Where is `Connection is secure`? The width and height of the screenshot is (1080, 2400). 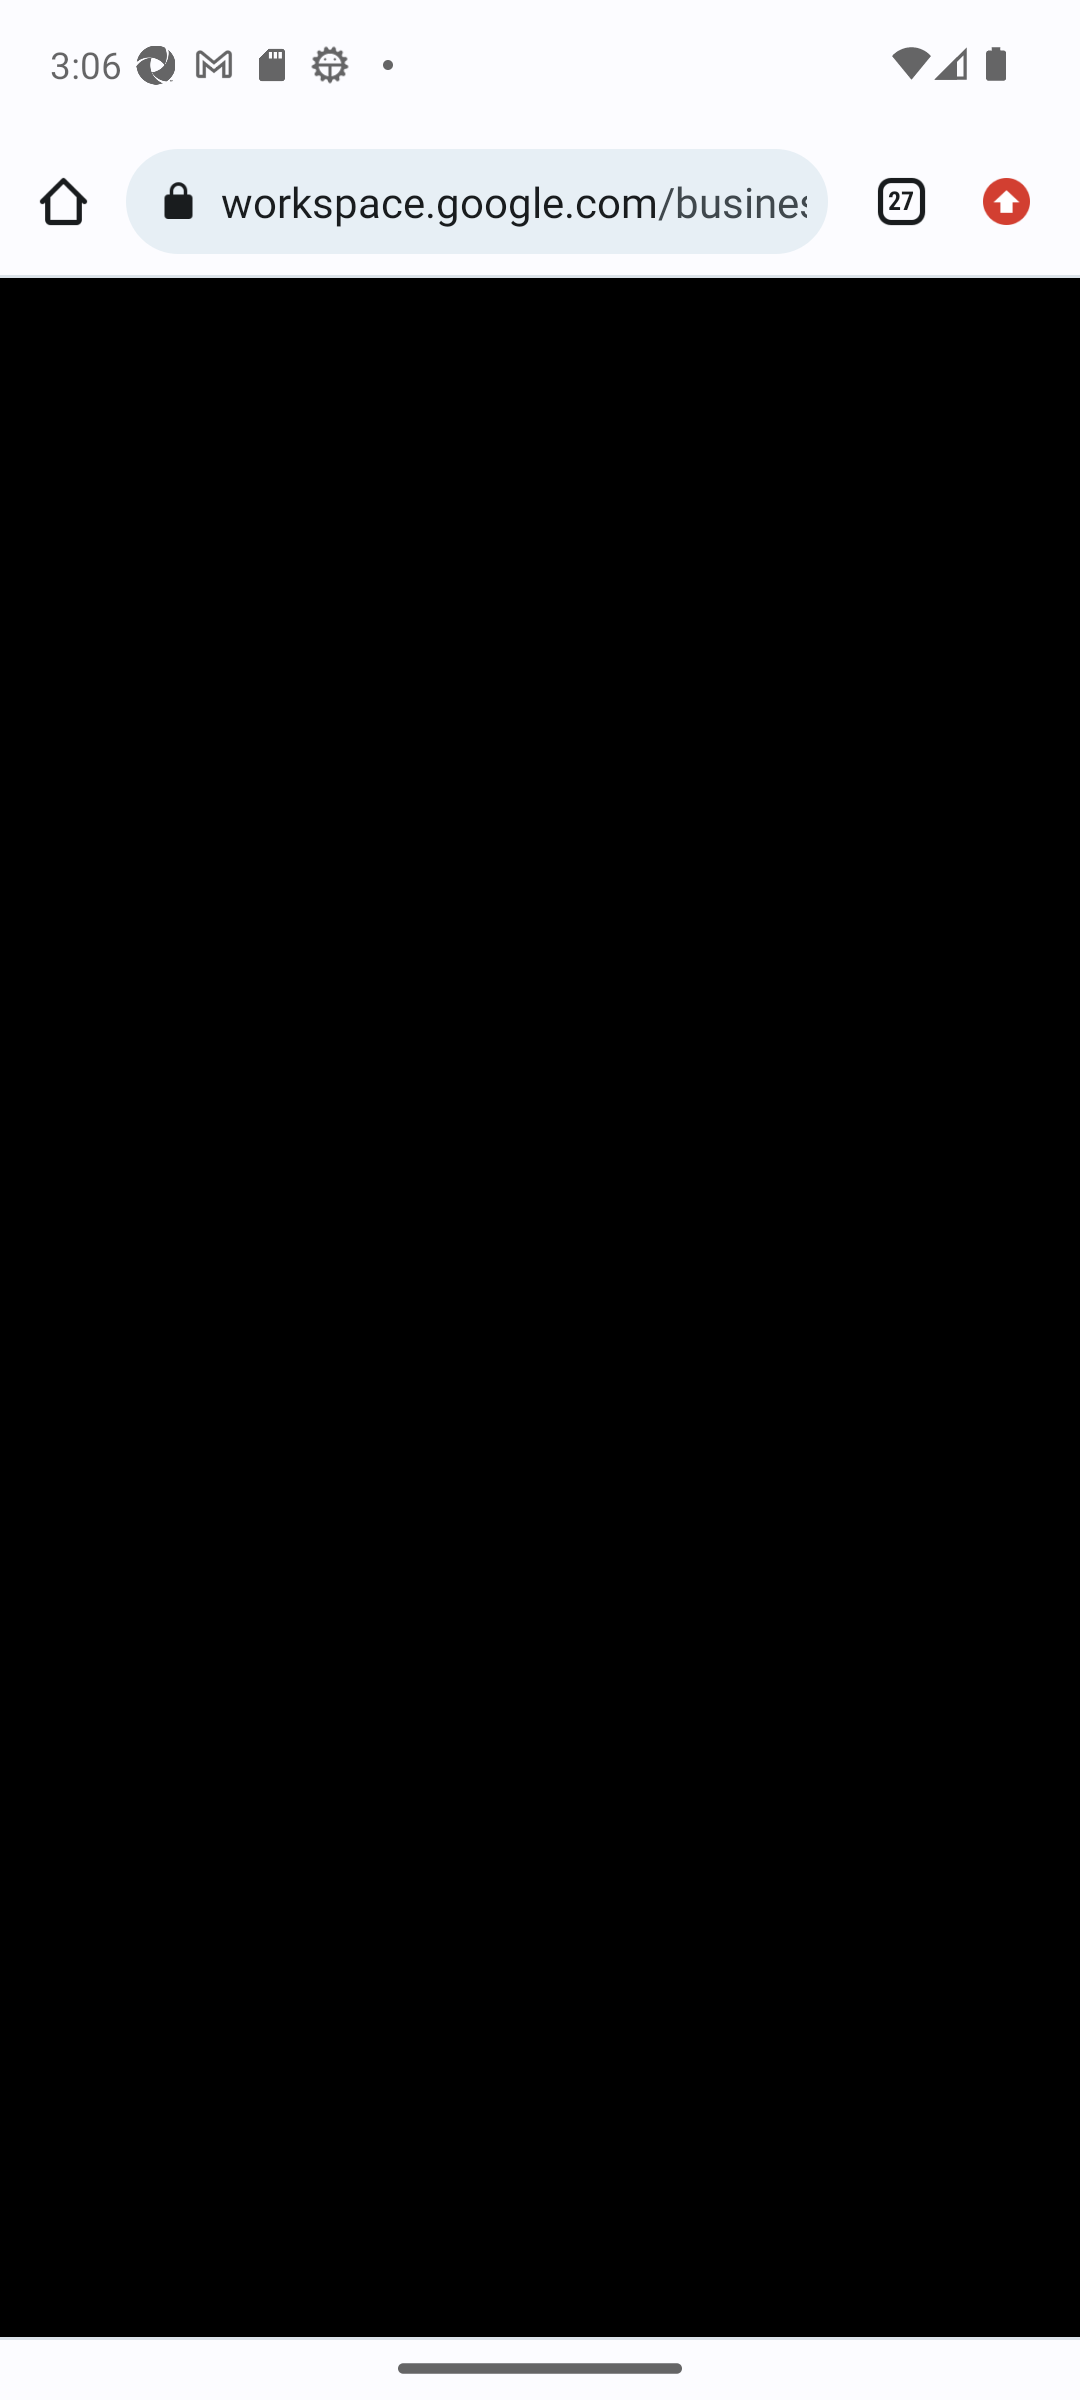 Connection is secure is located at coordinates (184, 202).